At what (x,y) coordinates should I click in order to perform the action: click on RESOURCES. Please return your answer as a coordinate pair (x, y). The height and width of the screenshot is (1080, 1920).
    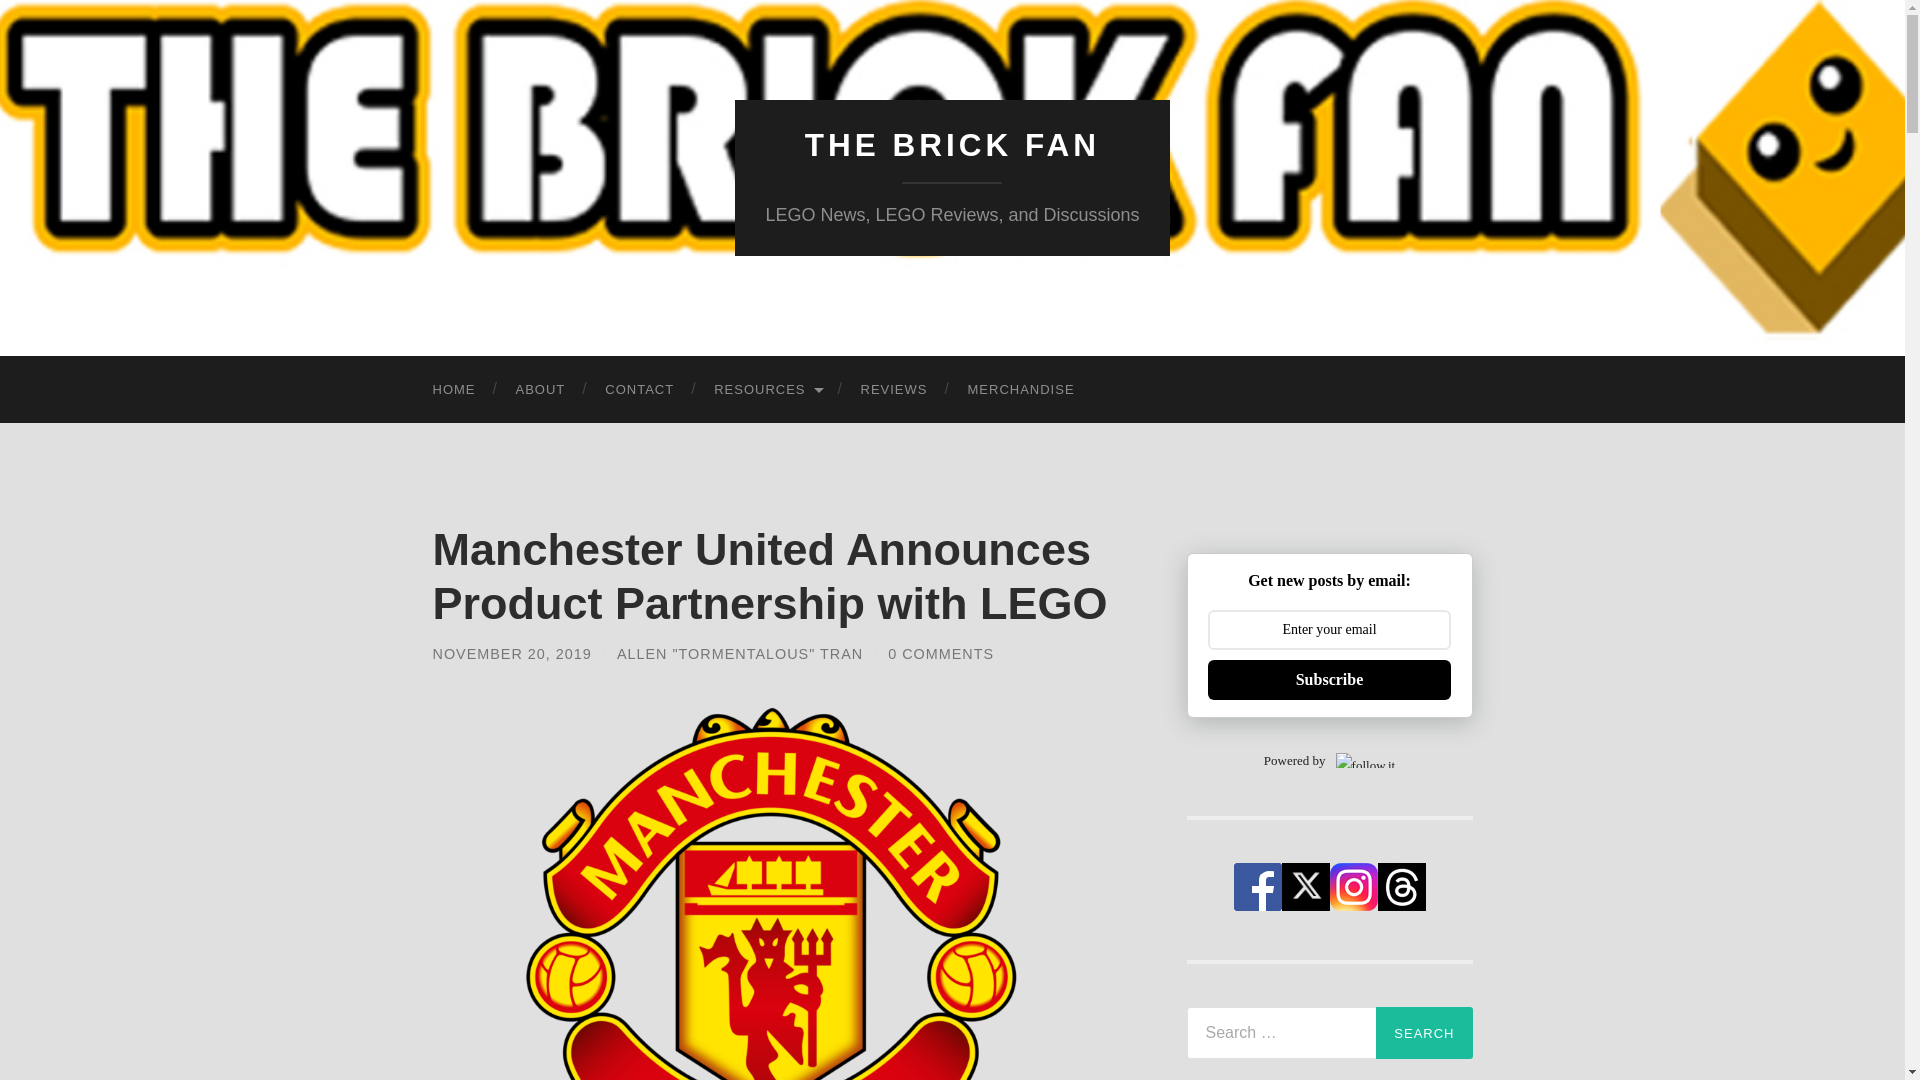
    Looking at the image, I should click on (766, 390).